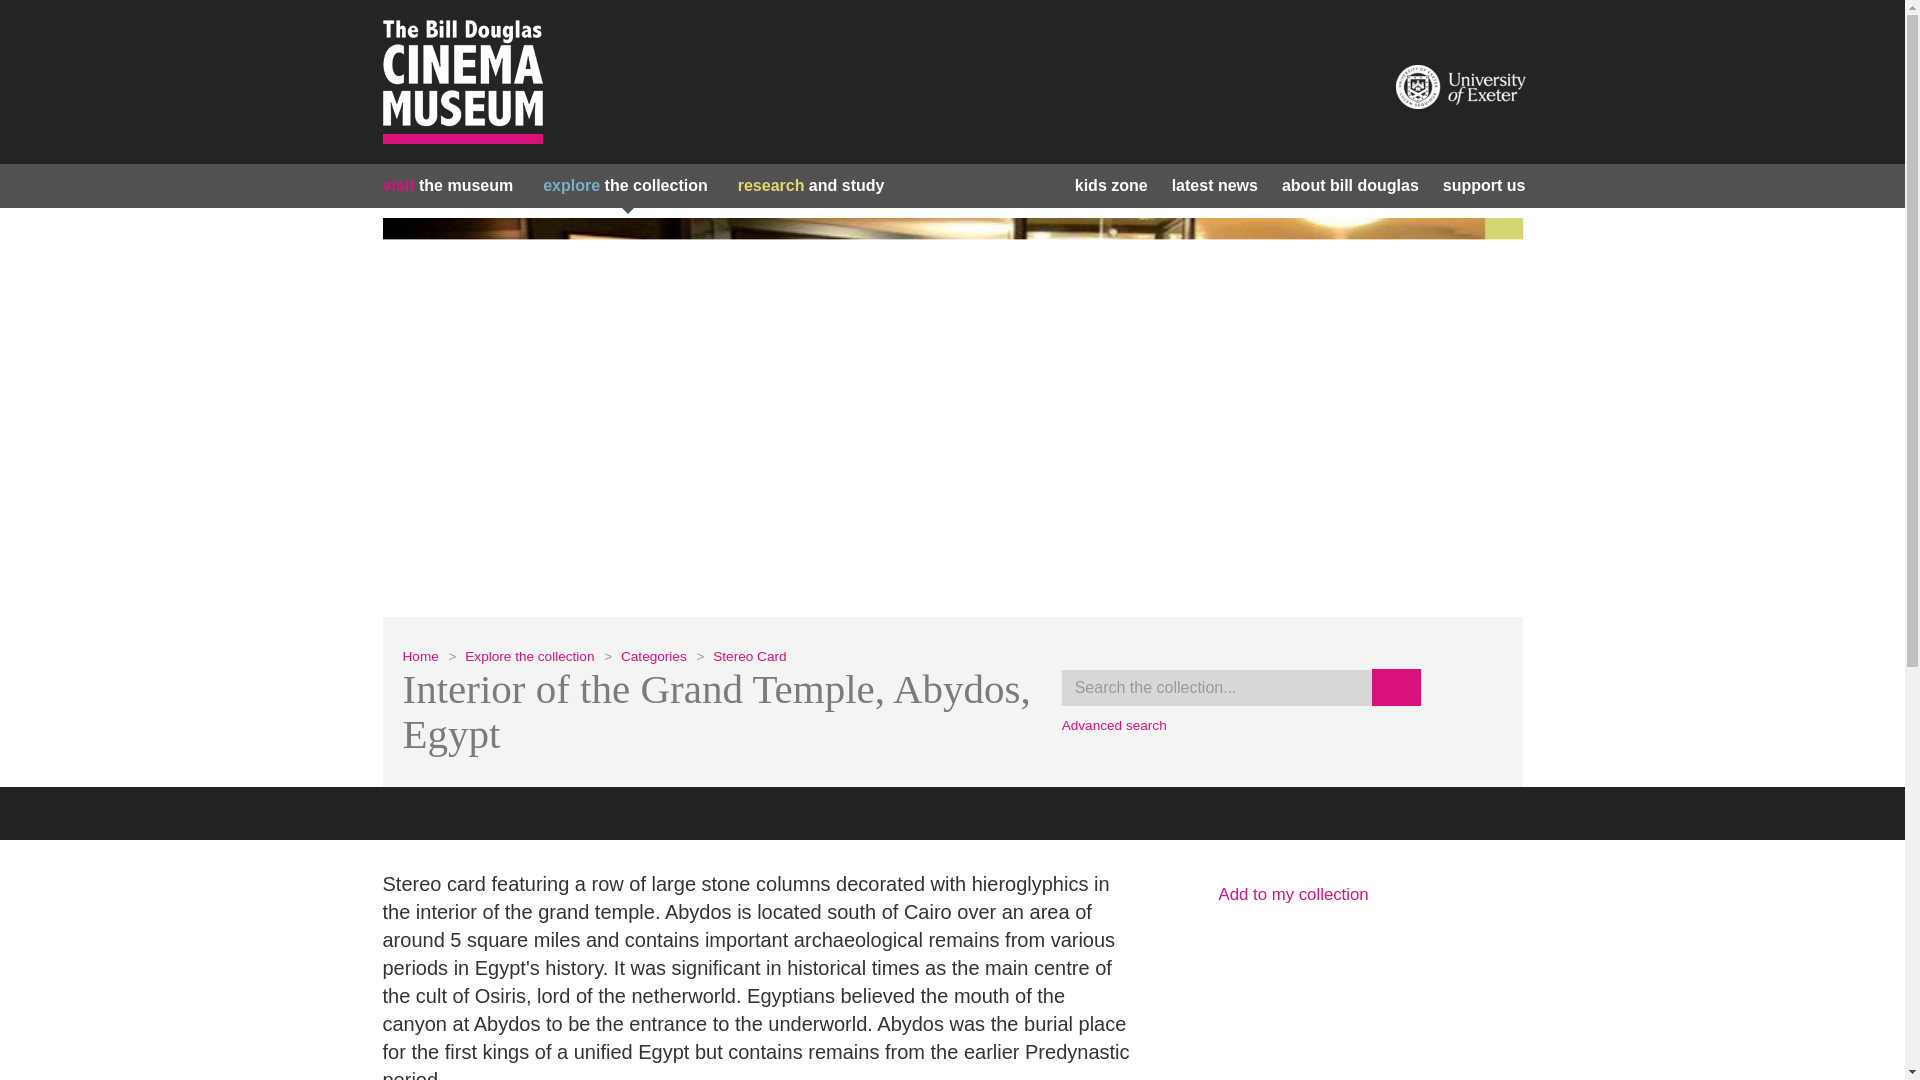 The width and height of the screenshot is (1920, 1080). I want to click on Stereo Card, so click(748, 656).